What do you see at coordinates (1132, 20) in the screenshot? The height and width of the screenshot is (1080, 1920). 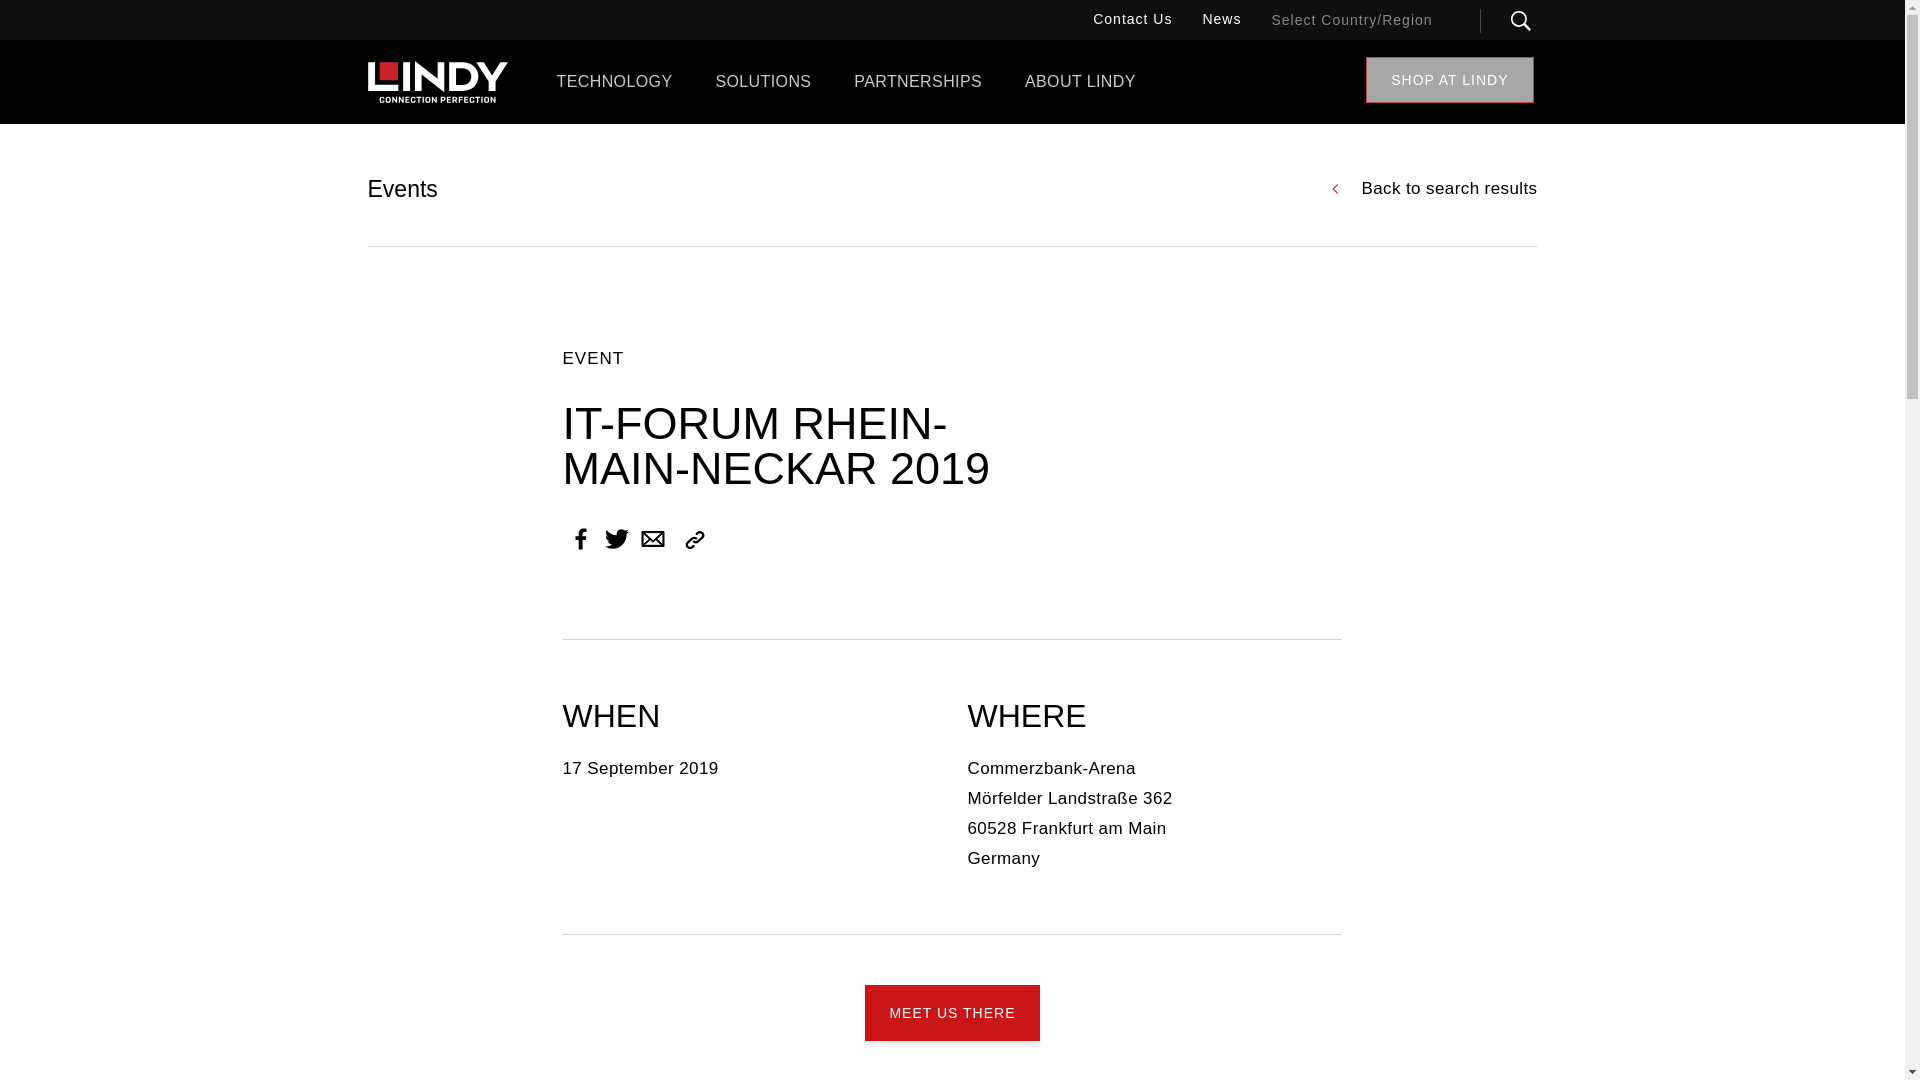 I see `Contact Us` at bounding box center [1132, 20].